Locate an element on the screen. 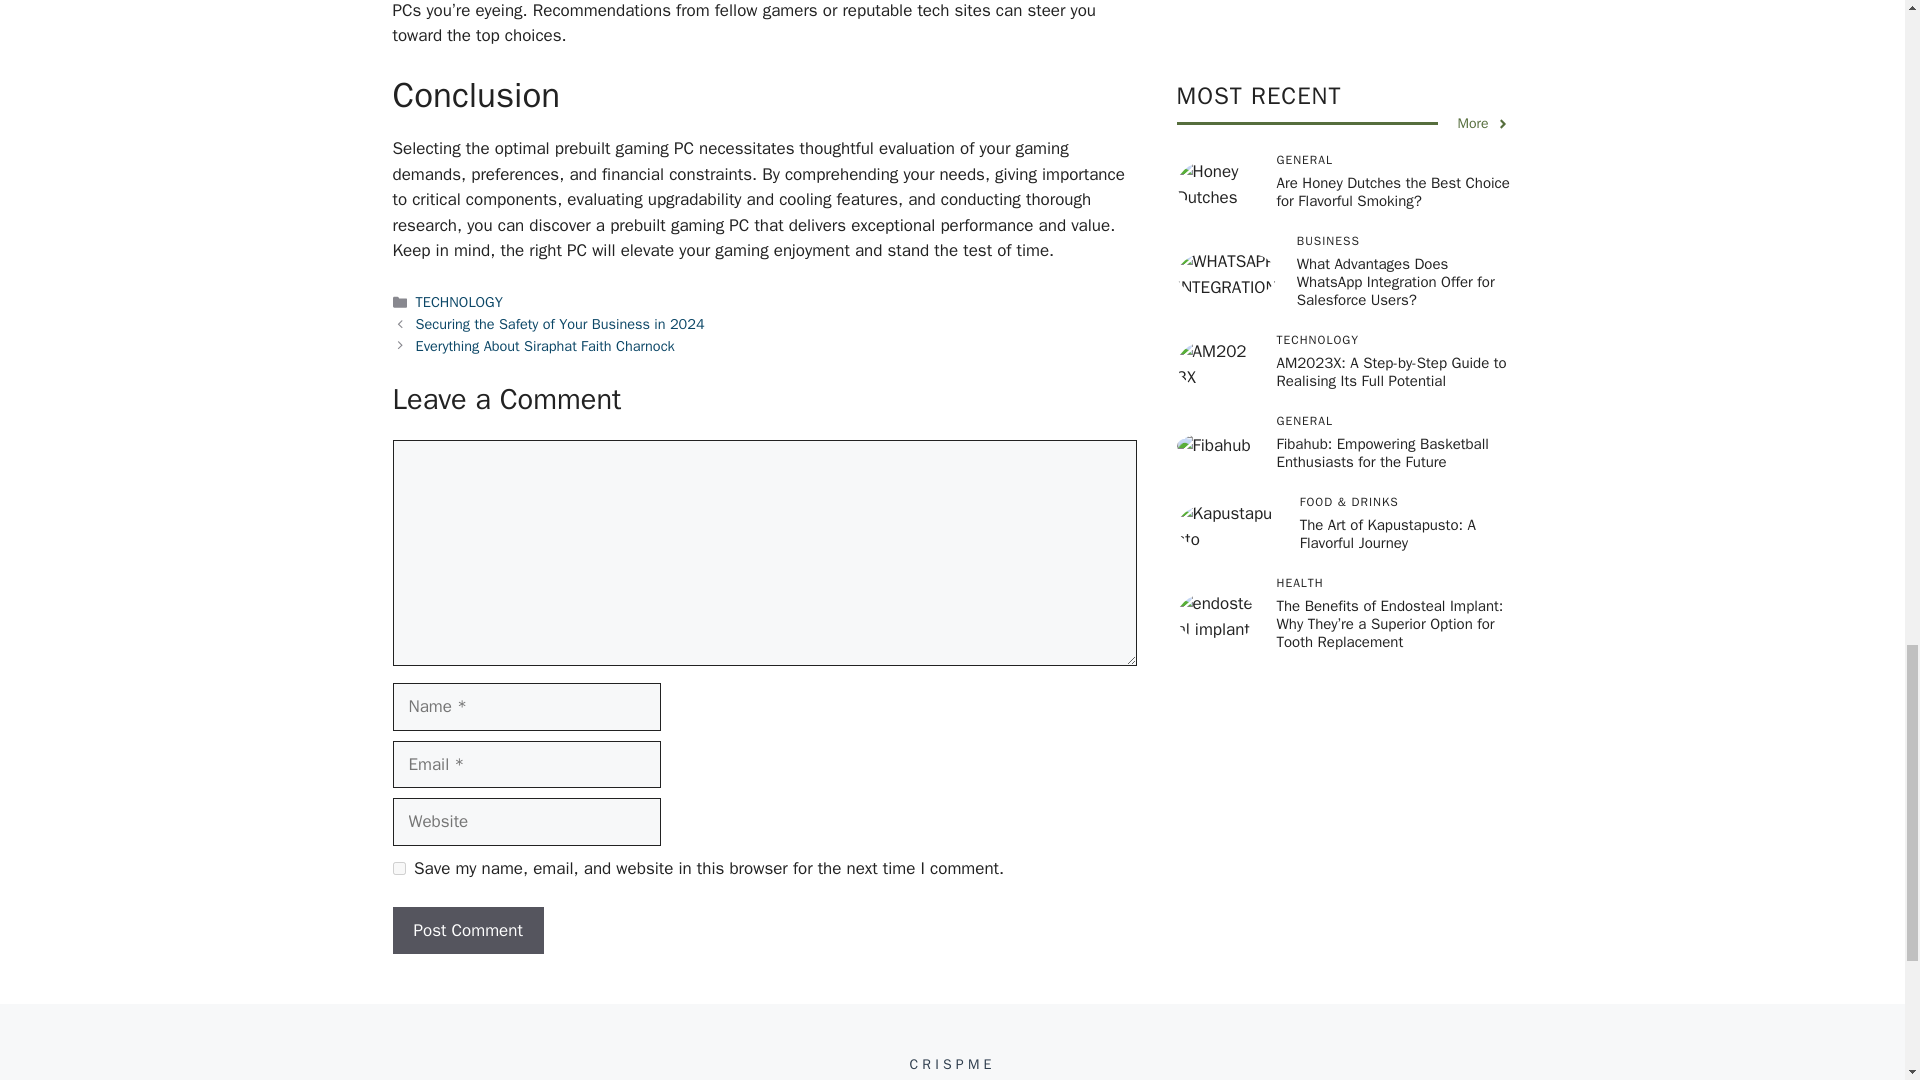  yes is located at coordinates (398, 868).